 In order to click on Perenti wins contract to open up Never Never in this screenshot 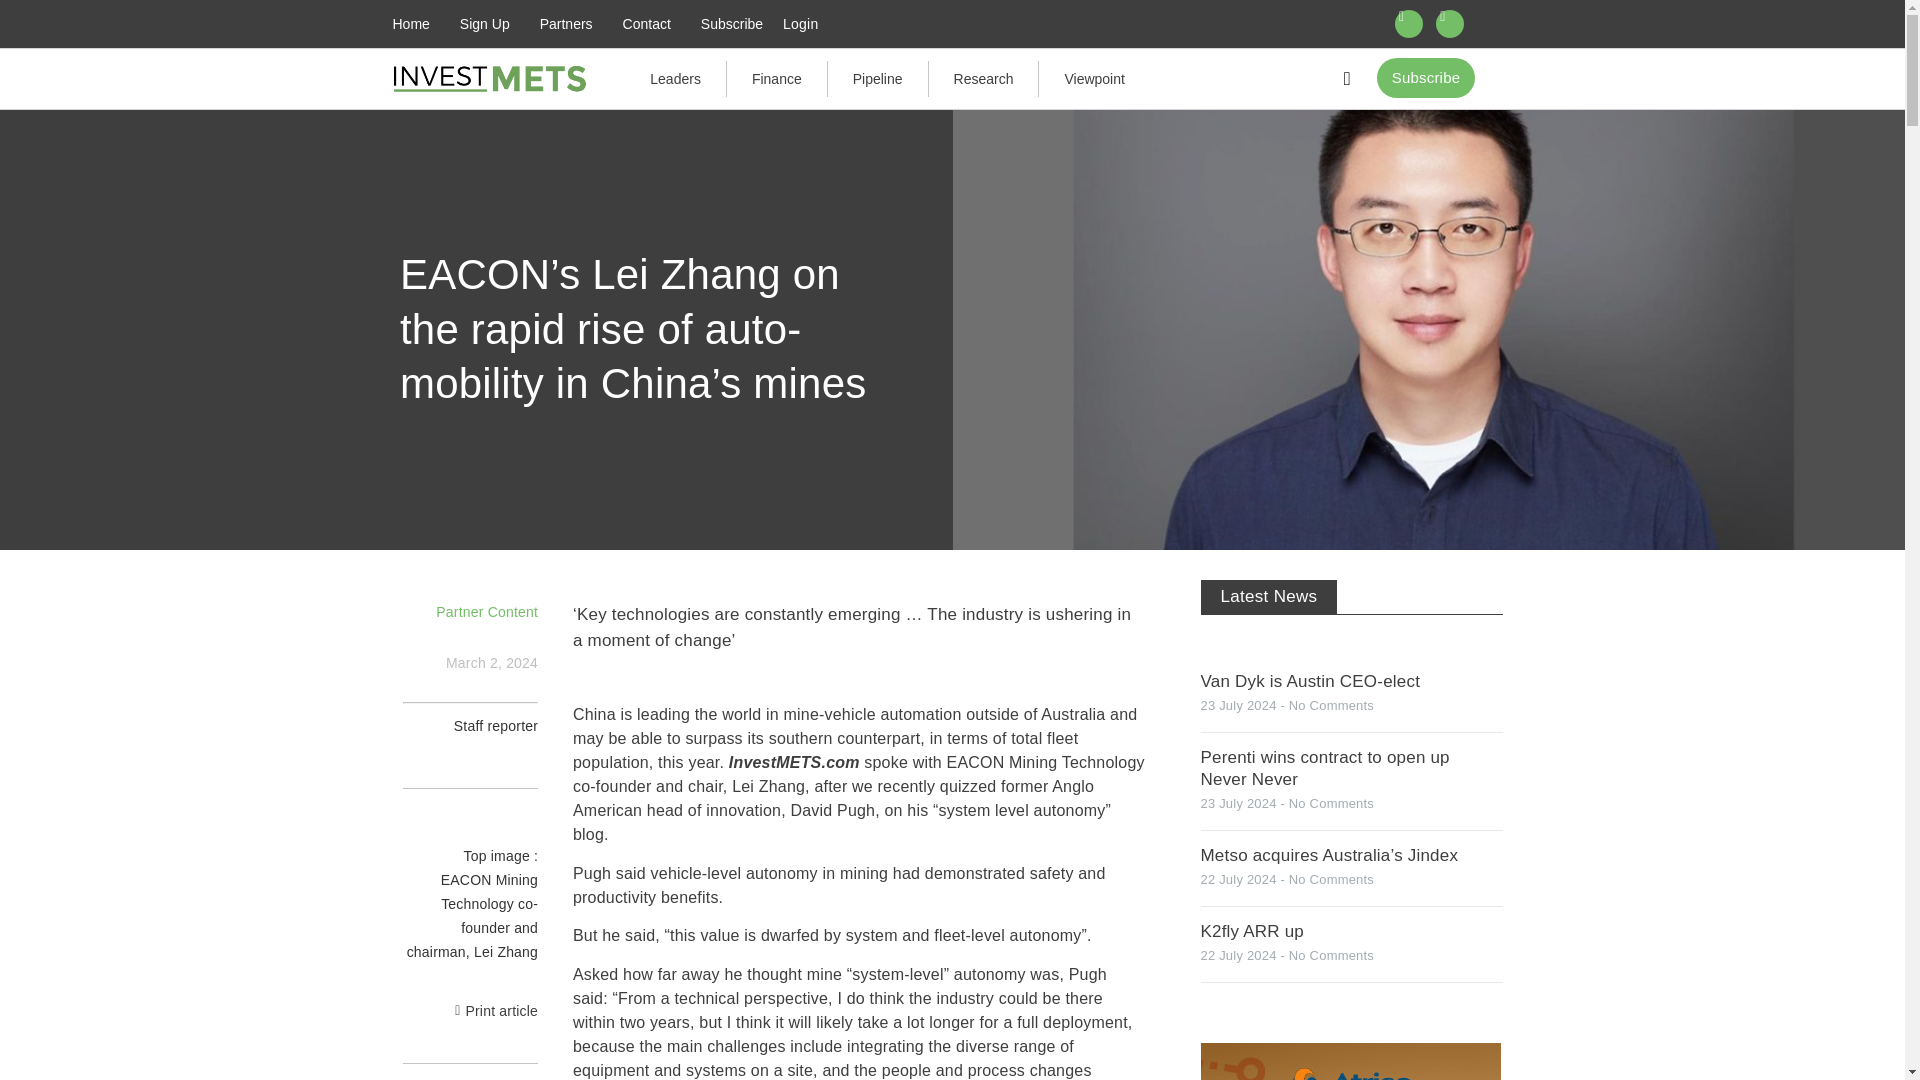, I will do `click(1324, 768)`.